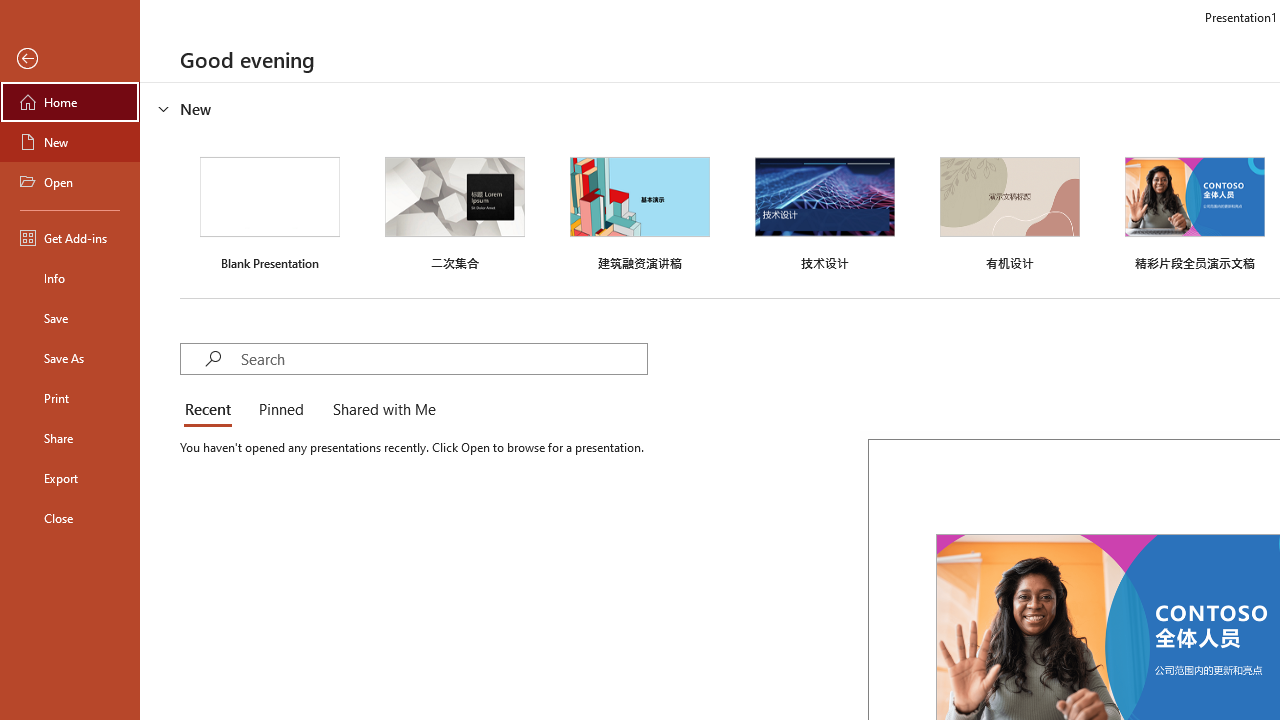 This screenshot has height=720, width=1280. I want to click on Print, so click(70, 398).